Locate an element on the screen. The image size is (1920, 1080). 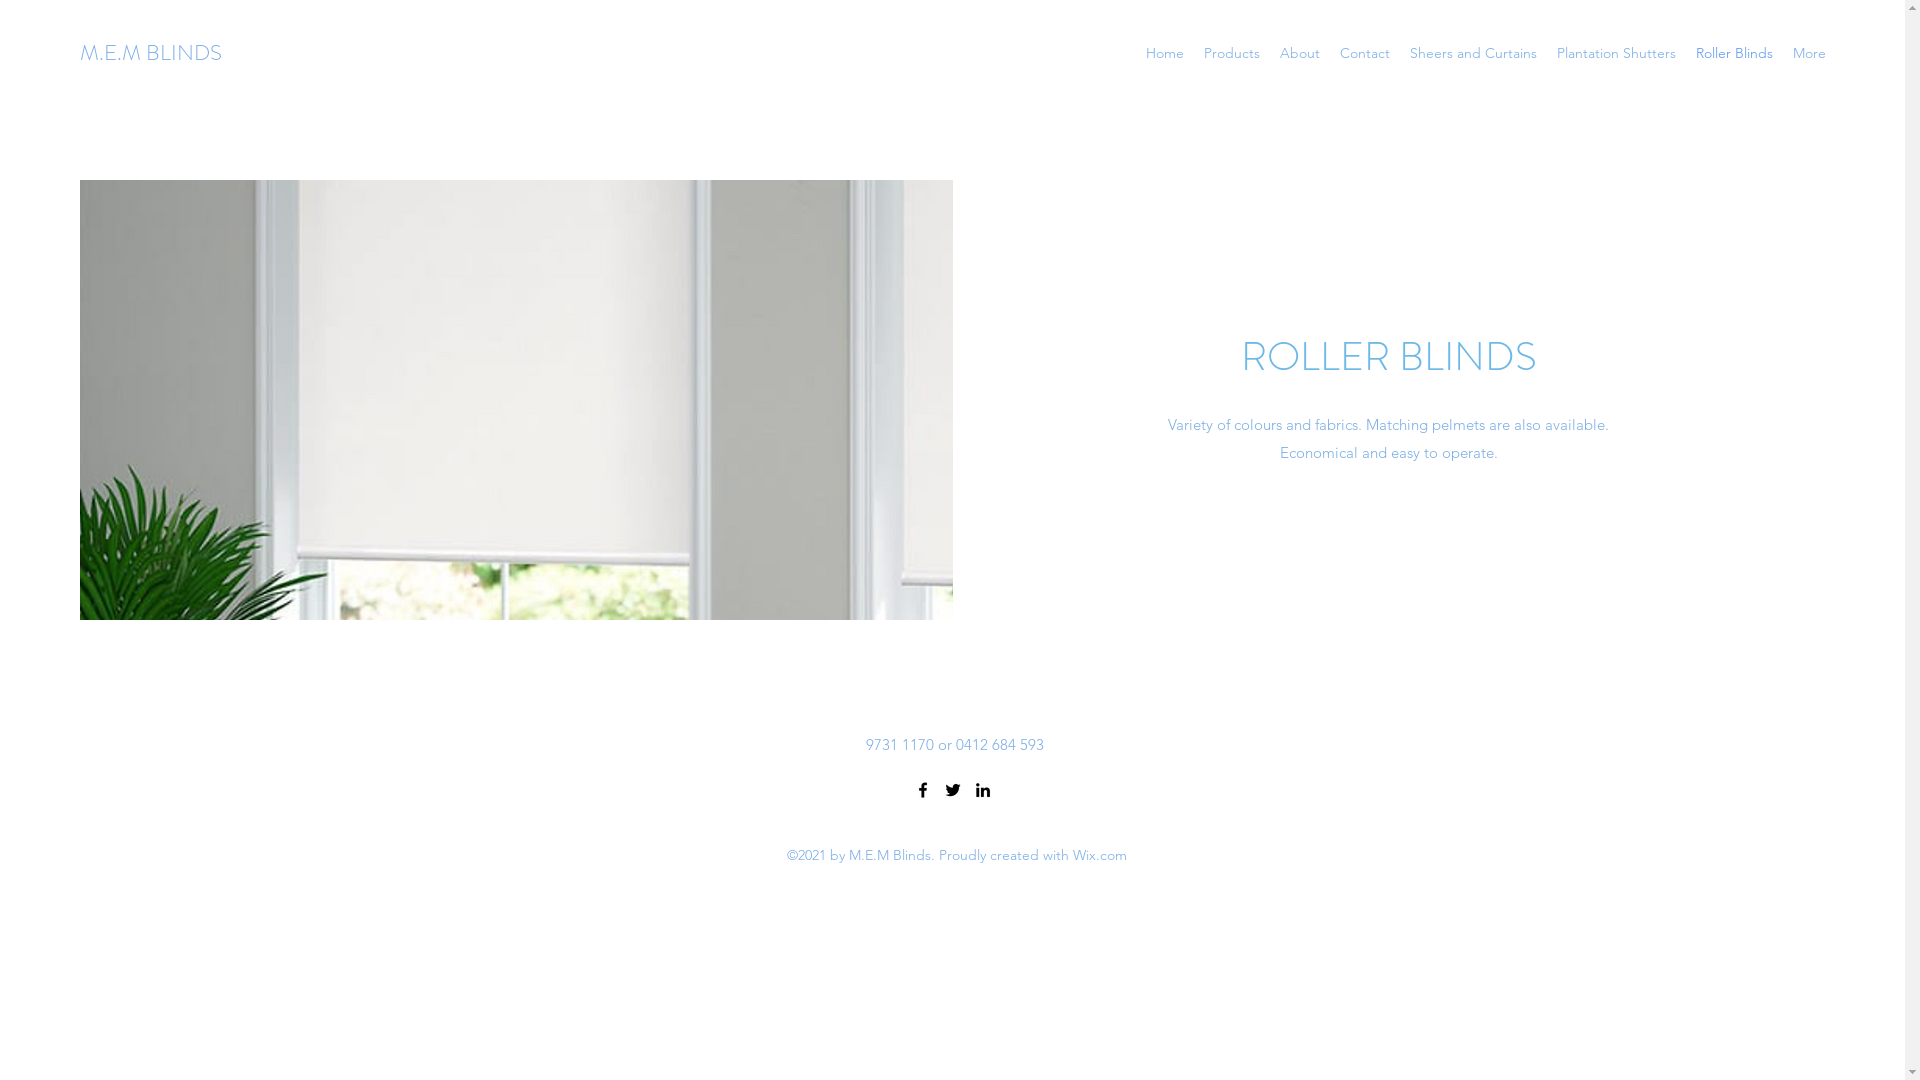
Contact is located at coordinates (1365, 53).